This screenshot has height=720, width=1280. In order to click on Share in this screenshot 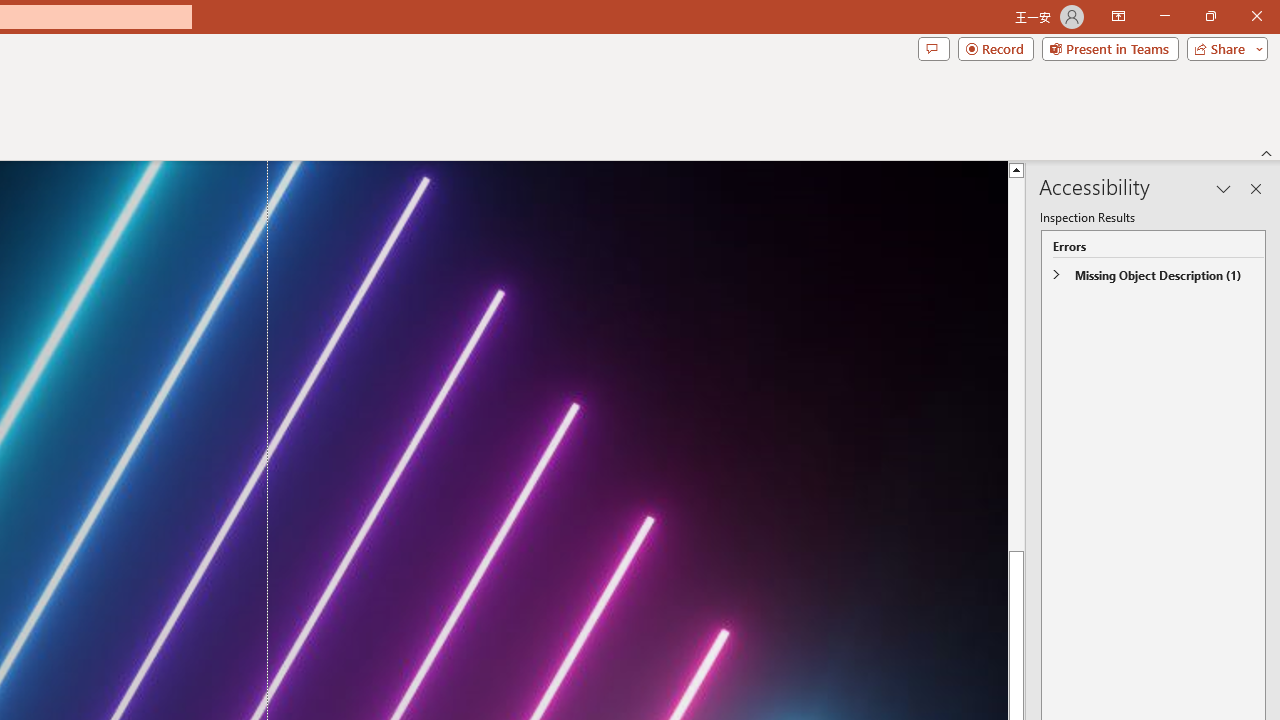, I will do `click(1223, 48)`.